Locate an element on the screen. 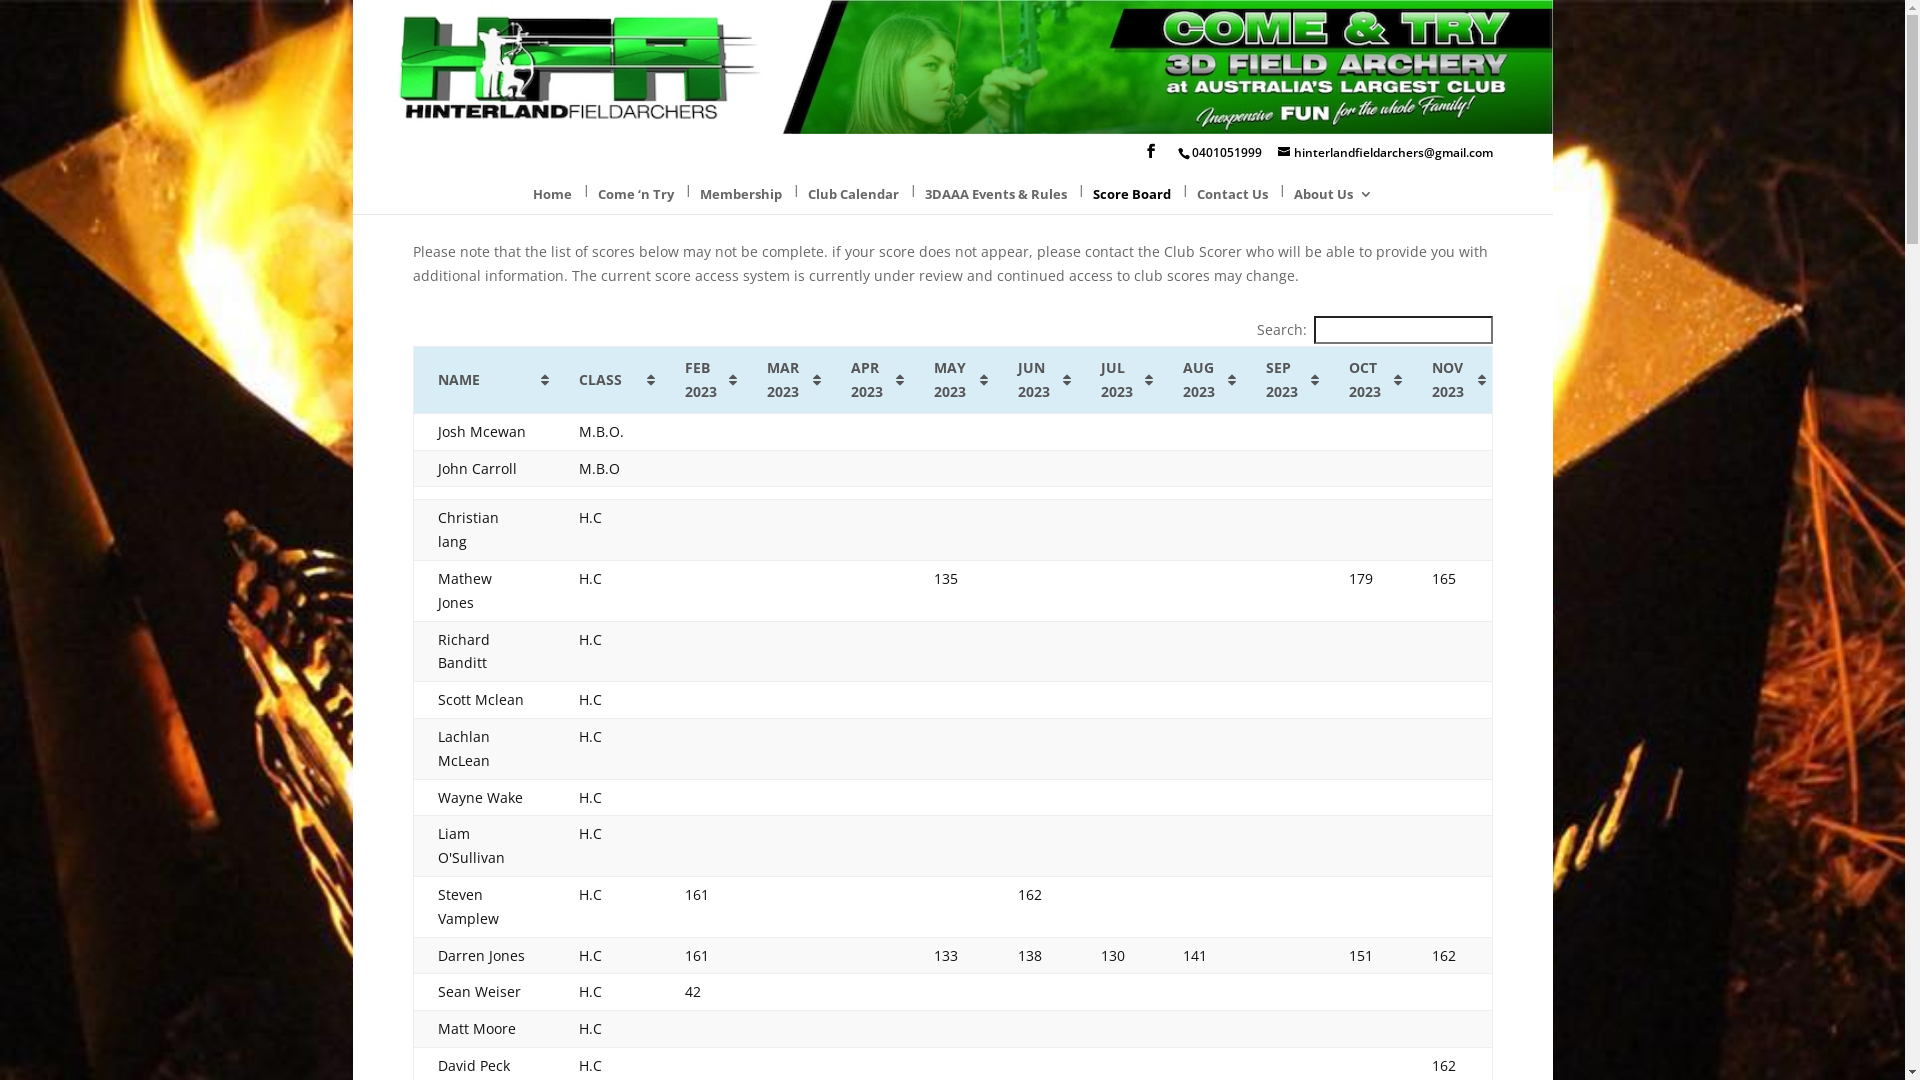  Membership is located at coordinates (741, 198).